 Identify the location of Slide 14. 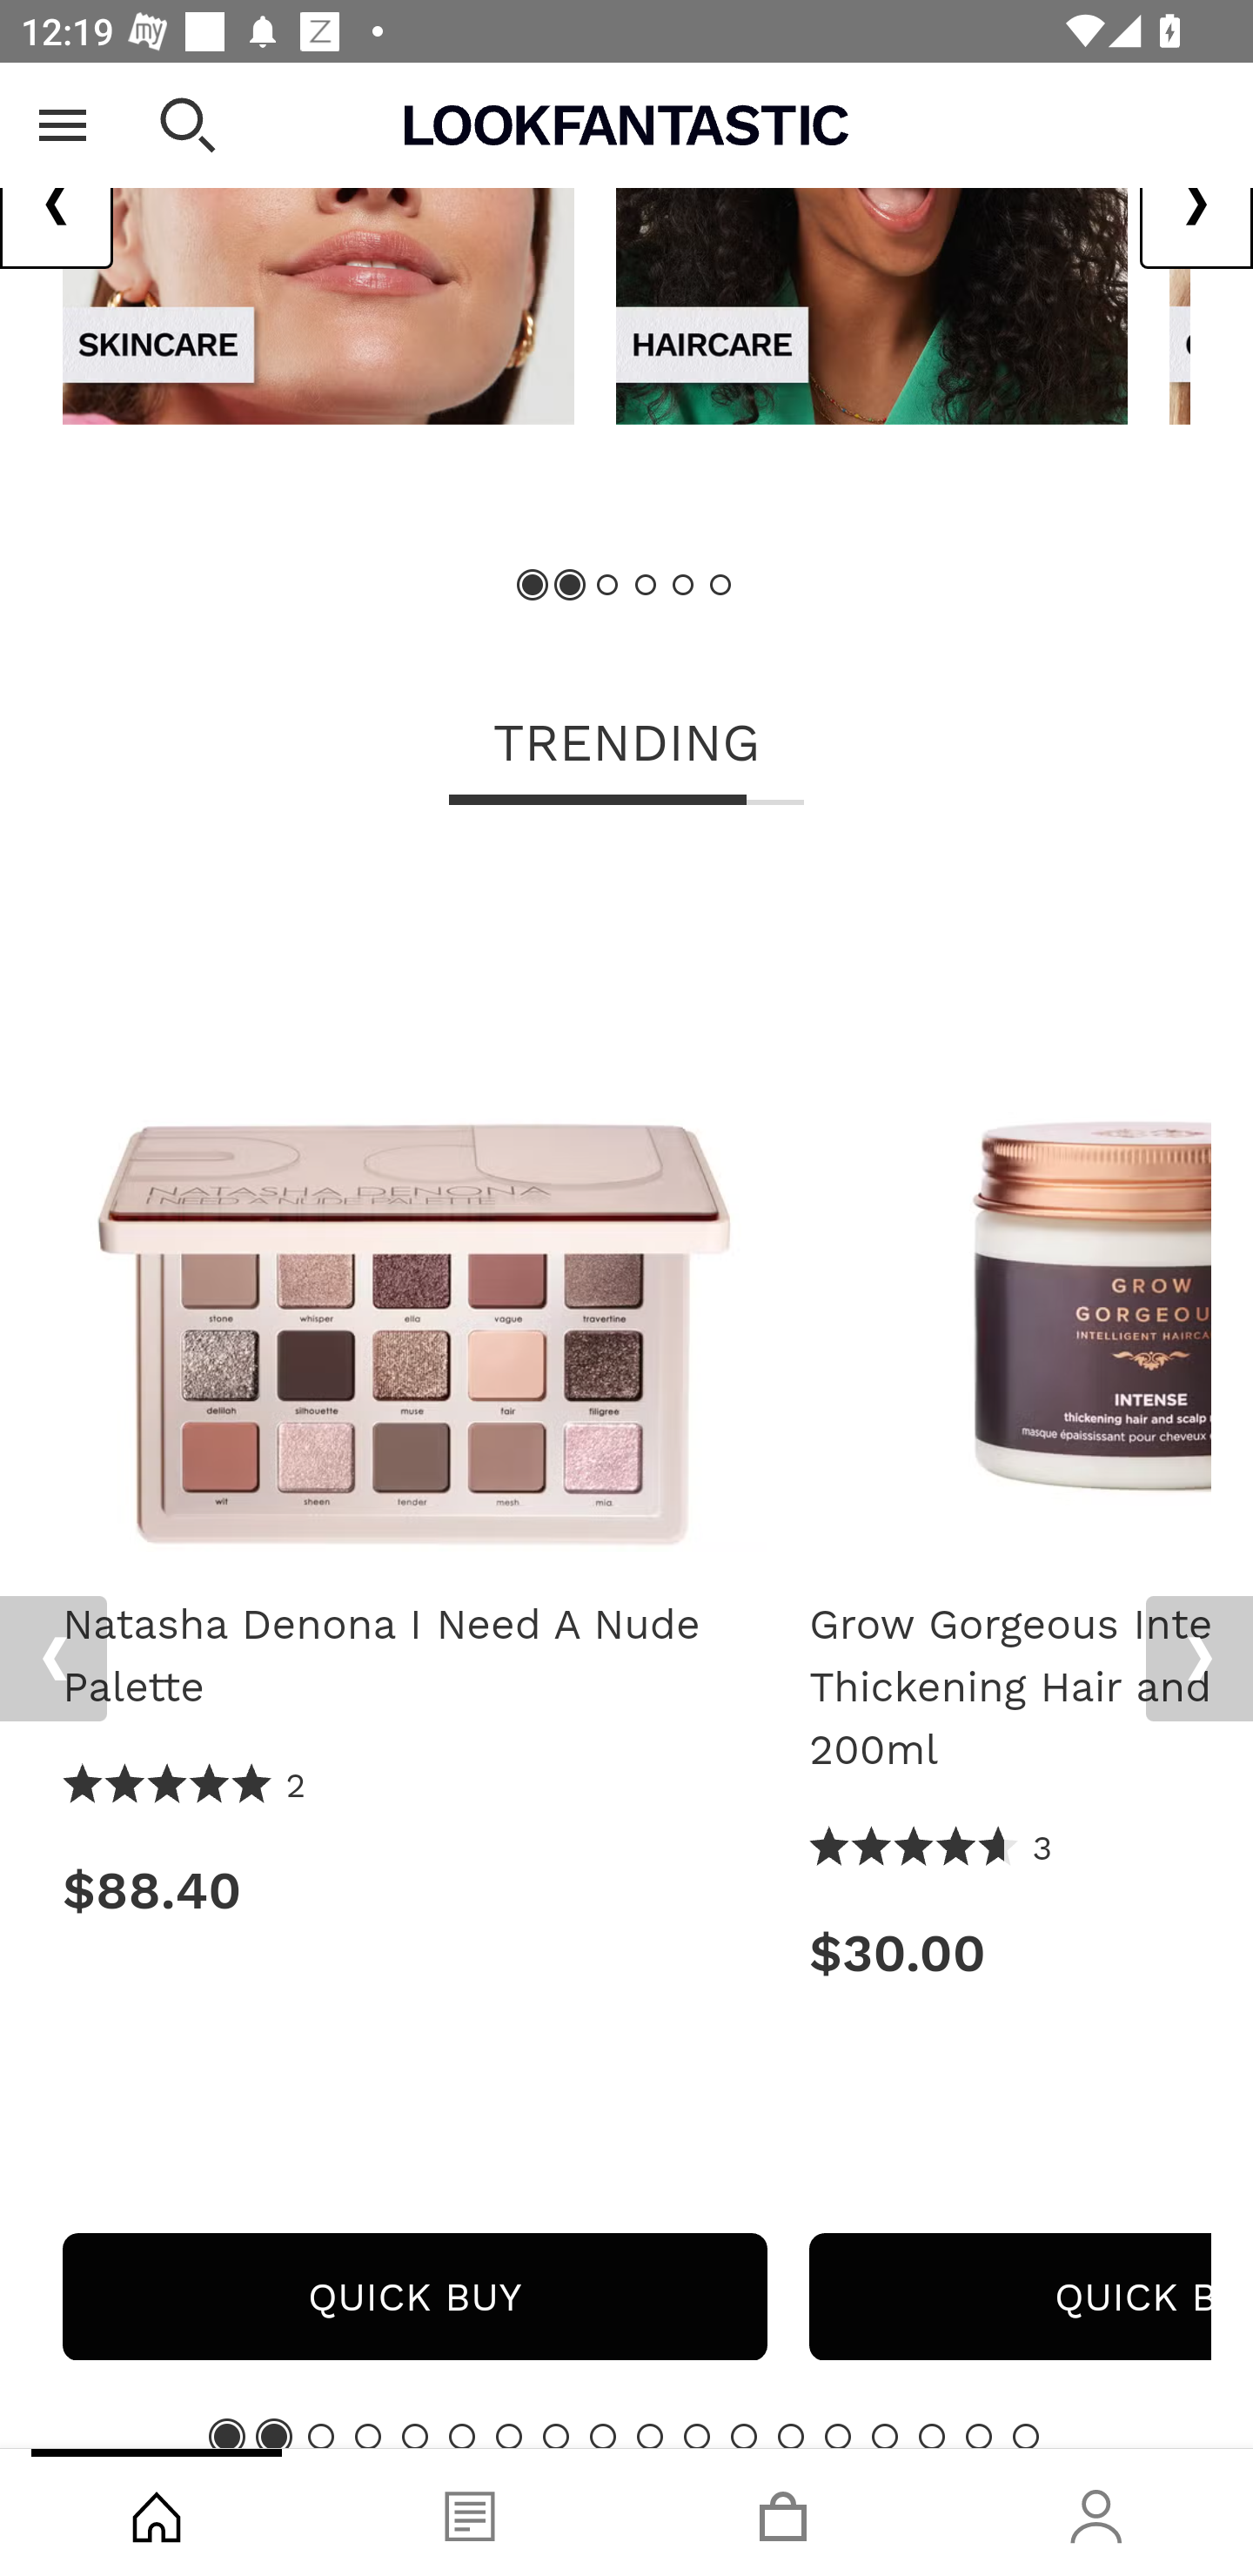
(837, 2437).